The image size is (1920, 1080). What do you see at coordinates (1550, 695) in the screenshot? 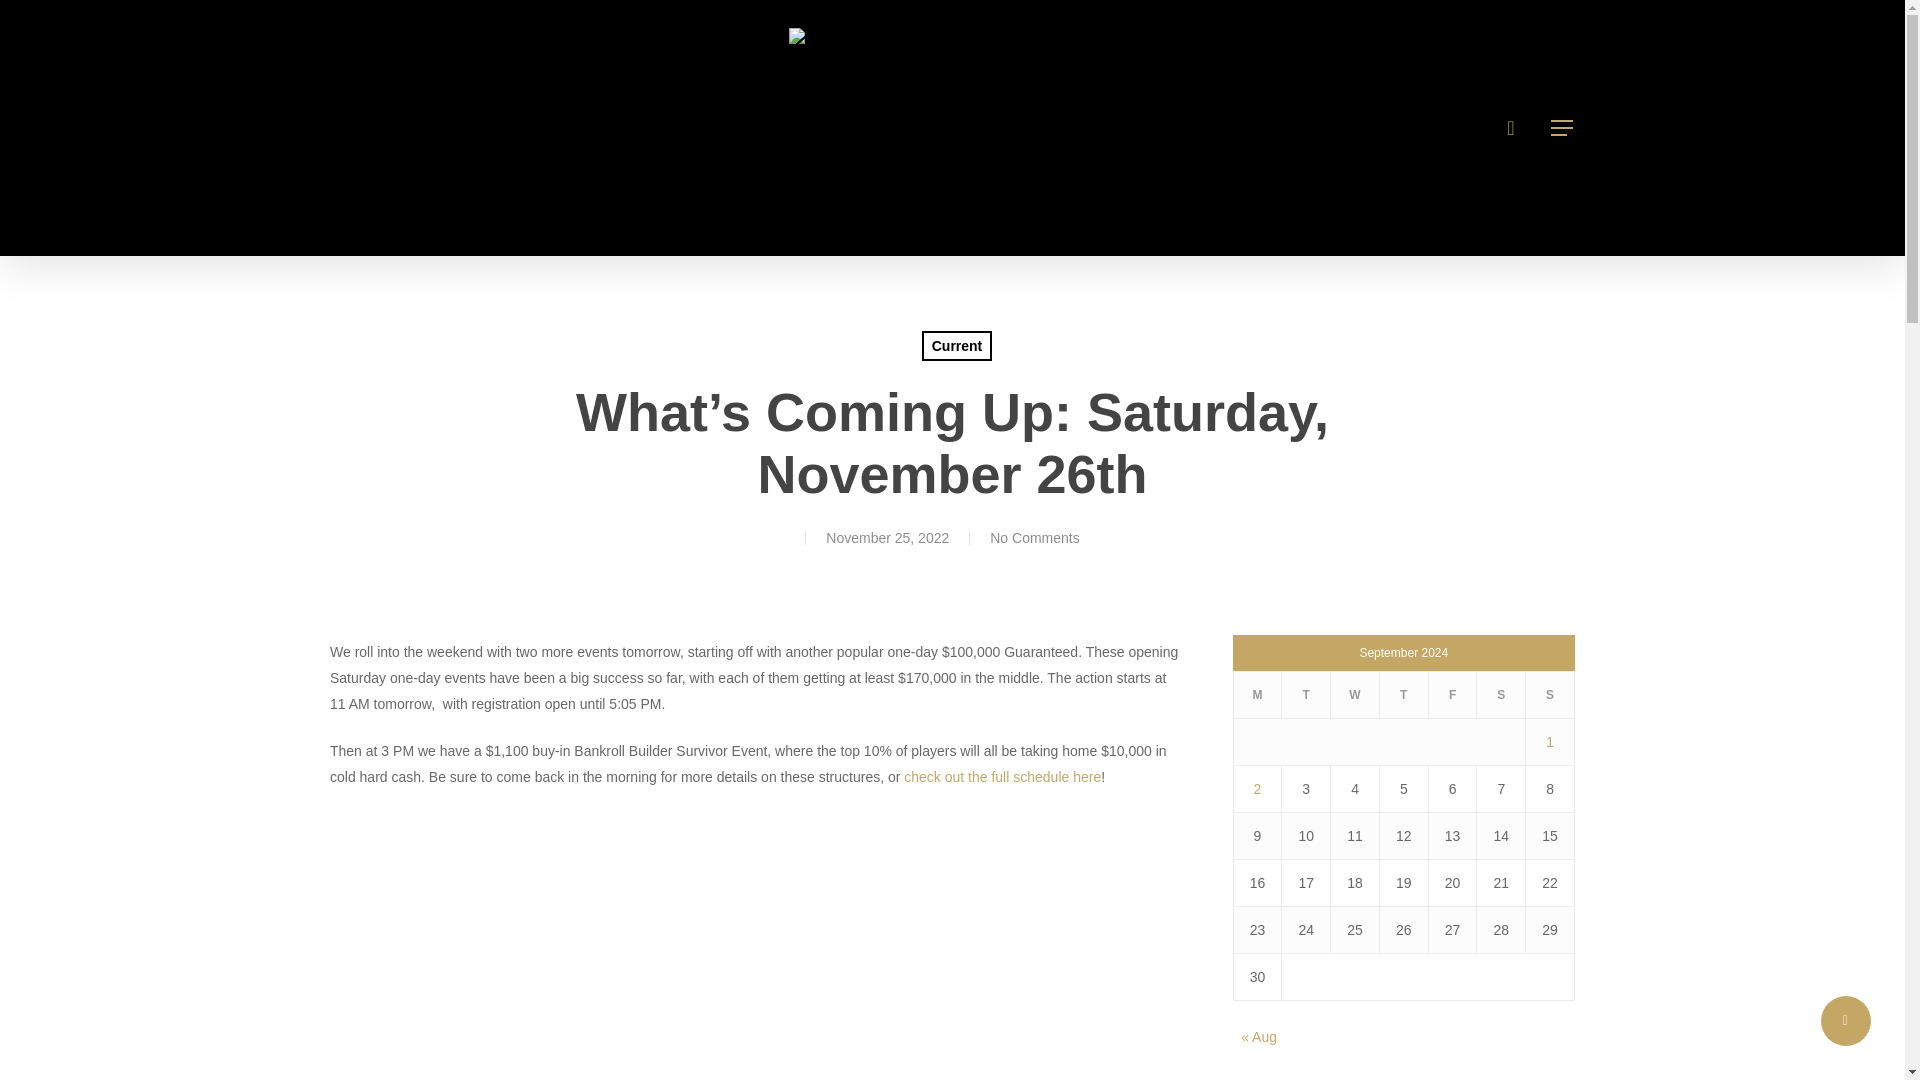
I see `Sunday` at bounding box center [1550, 695].